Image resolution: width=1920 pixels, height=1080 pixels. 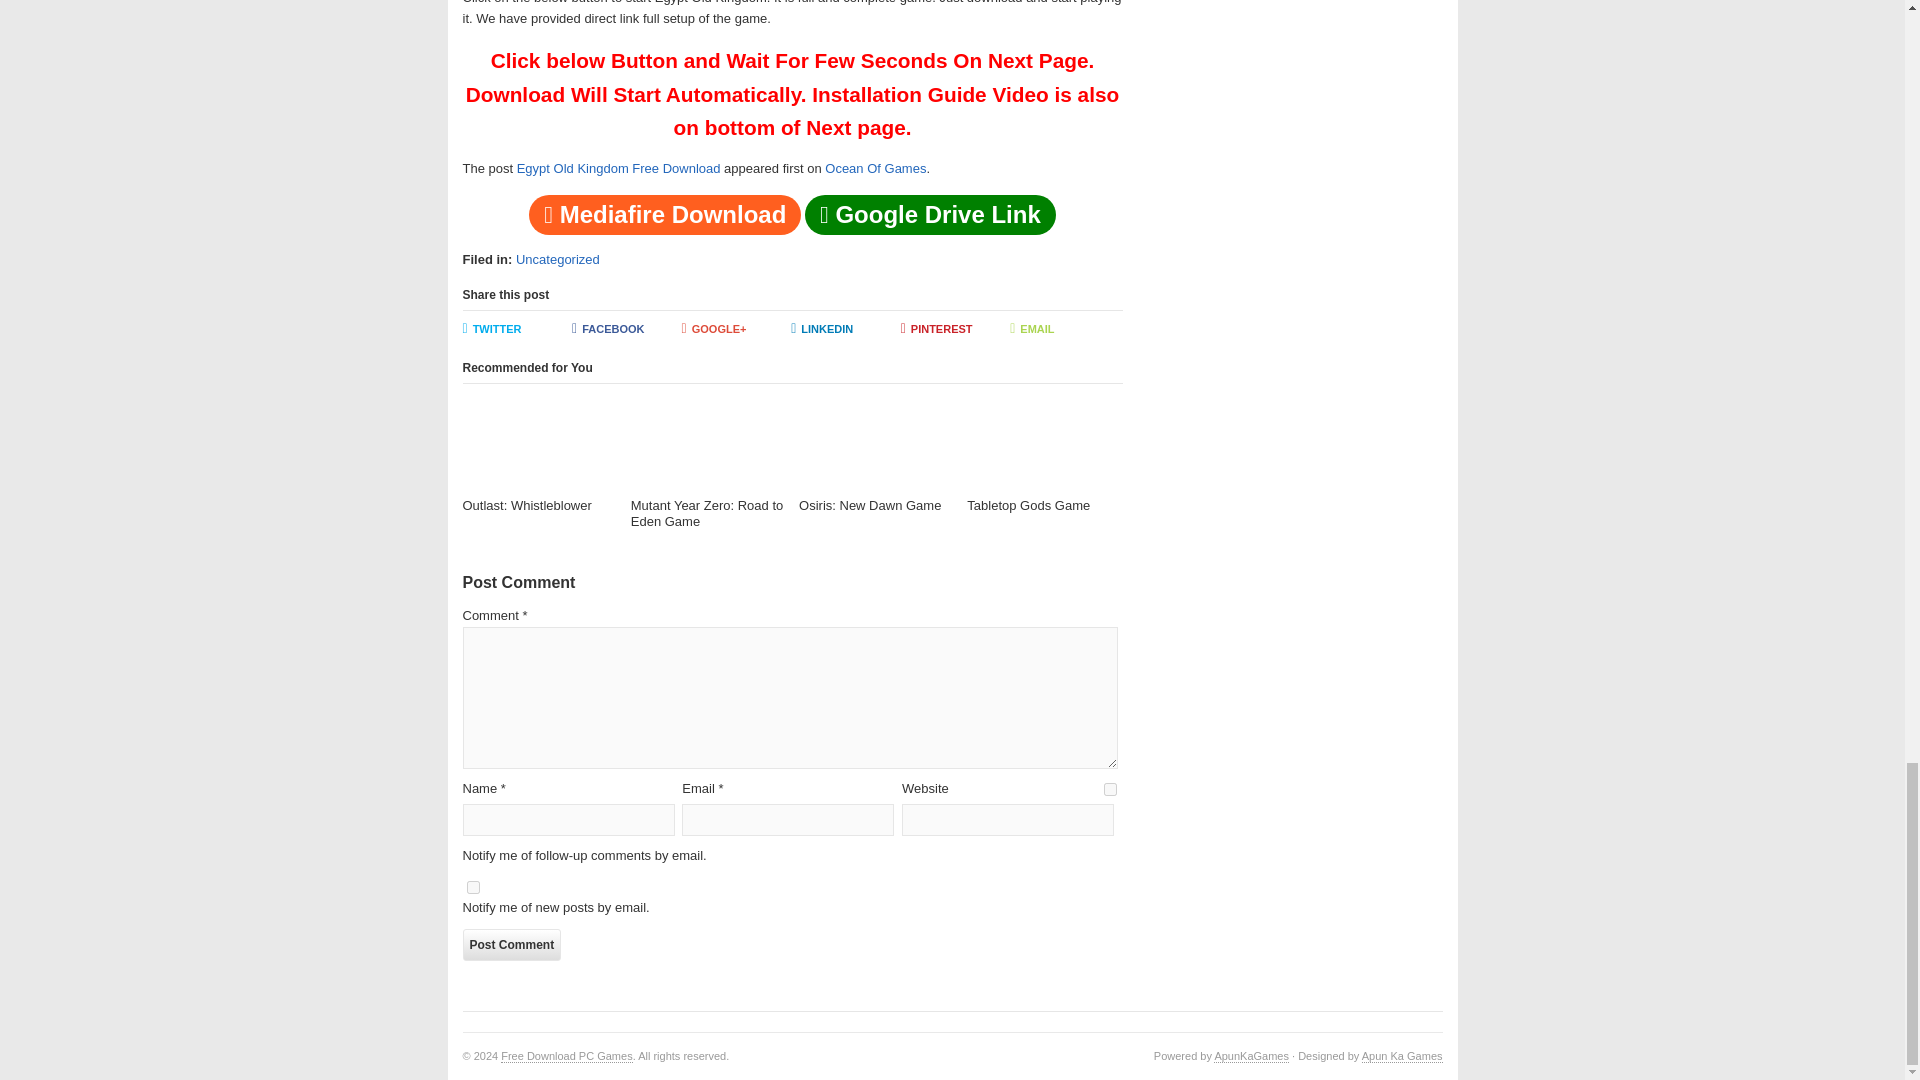 I want to click on Mutant Year Zero: Road to Eden Game 6, so click(x=708, y=442).